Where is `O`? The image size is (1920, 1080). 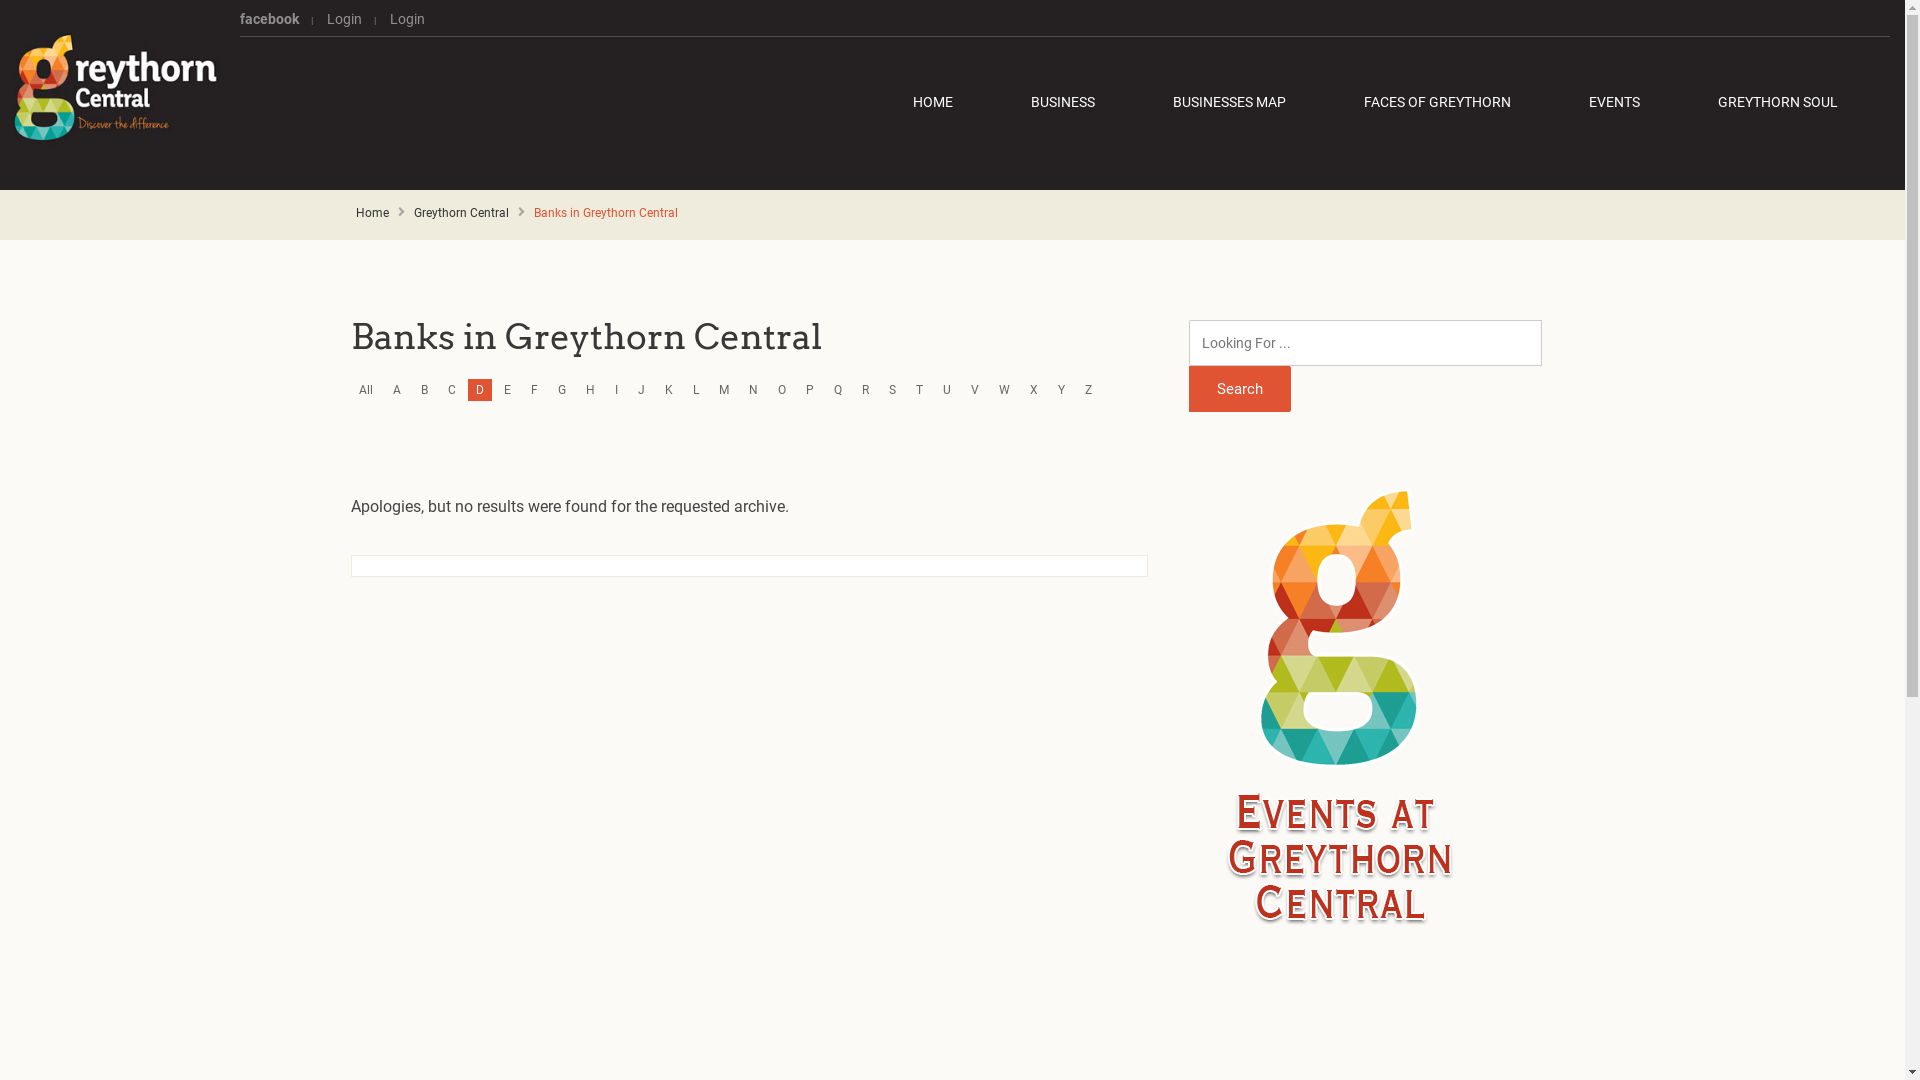 O is located at coordinates (782, 390).